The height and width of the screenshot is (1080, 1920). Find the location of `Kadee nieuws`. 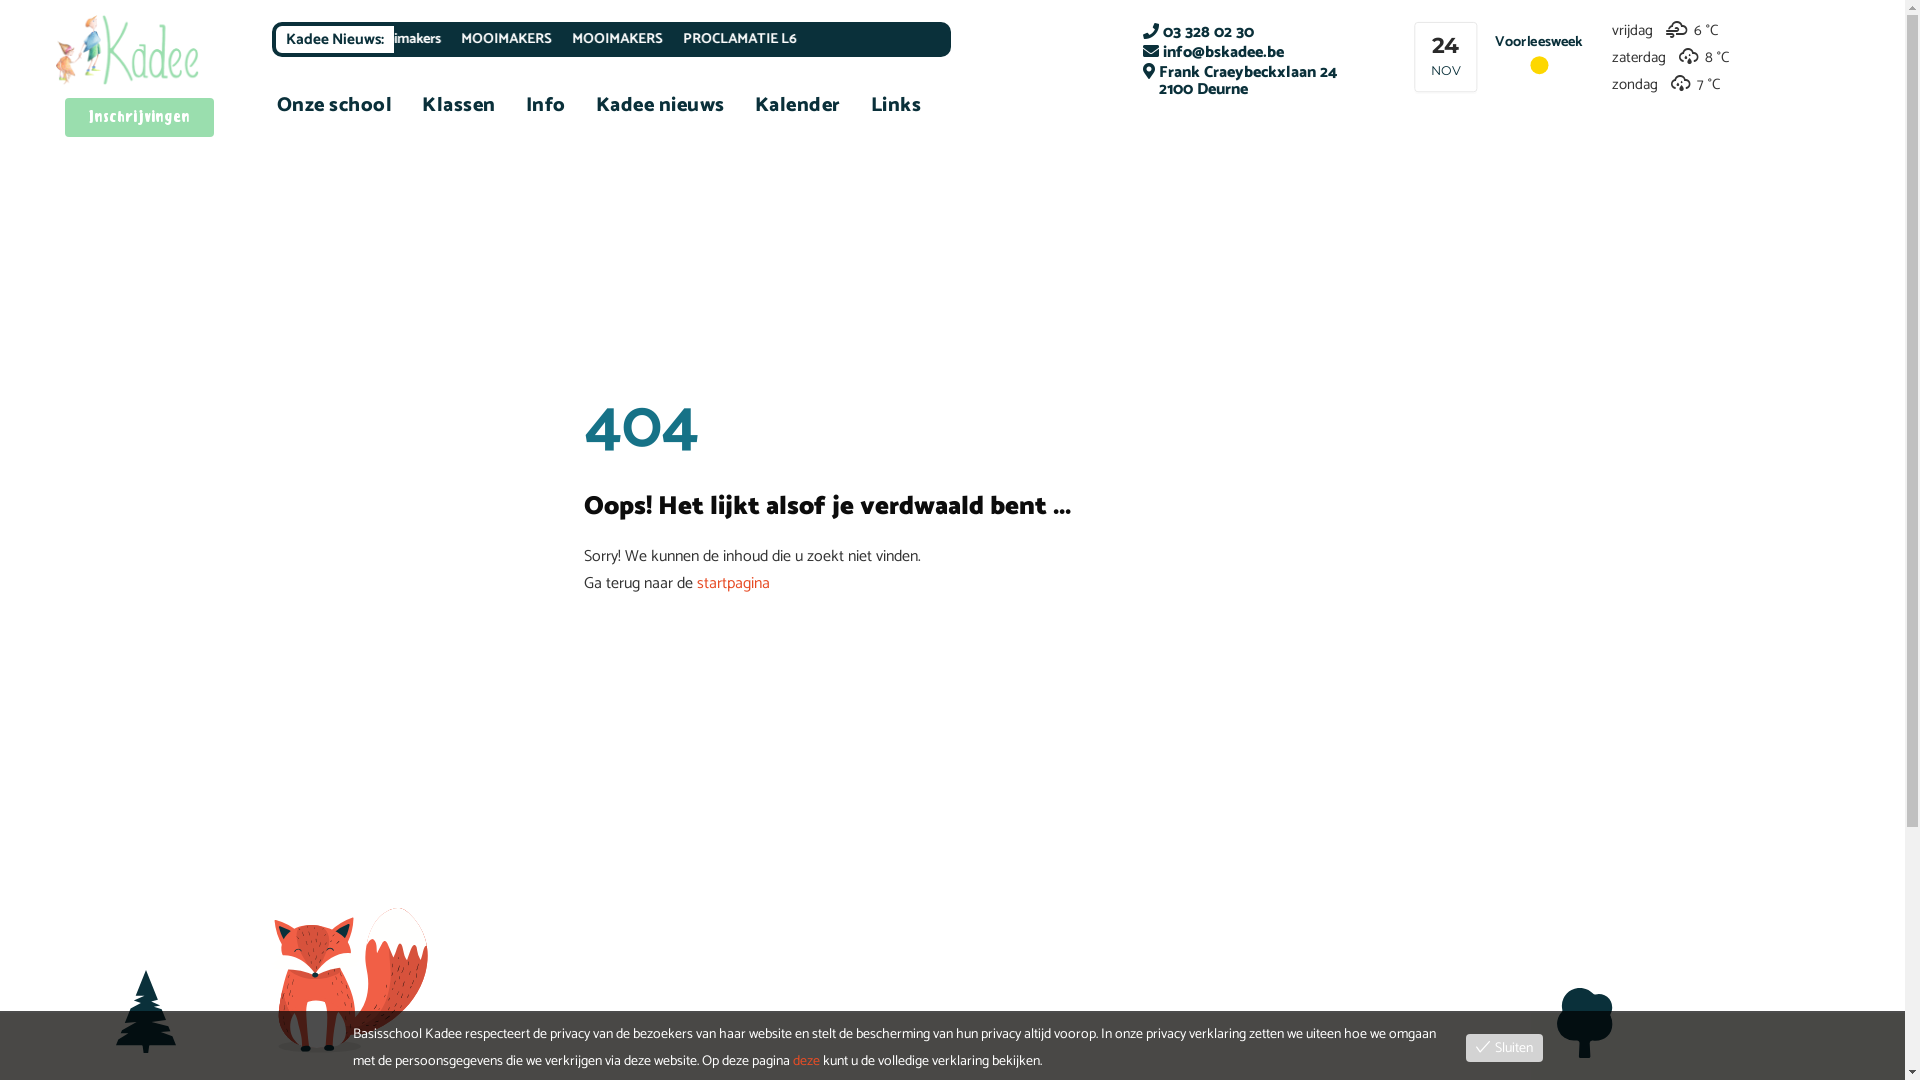

Kadee nieuws is located at coordinates (660, 106).